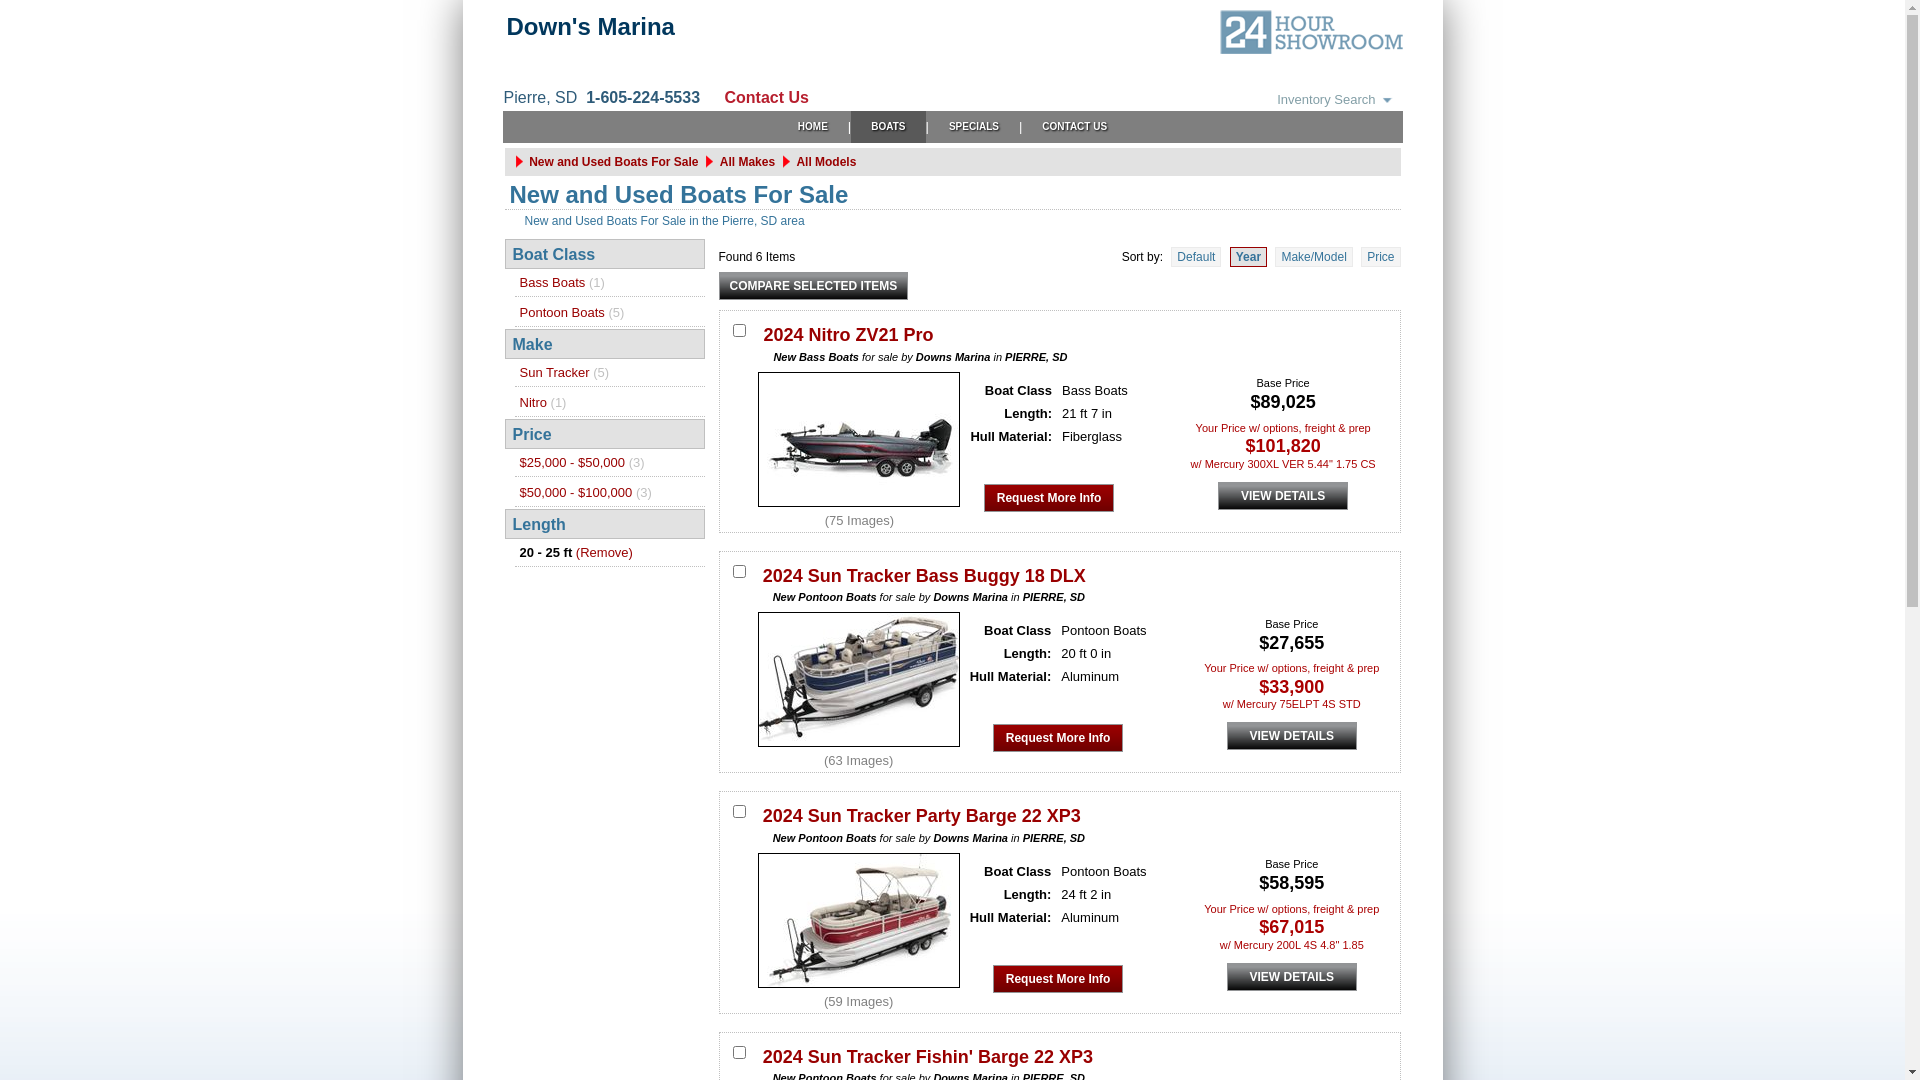  Describe the element at coordinates (826, 162) in the screenshot. I see `All Models` at that location.